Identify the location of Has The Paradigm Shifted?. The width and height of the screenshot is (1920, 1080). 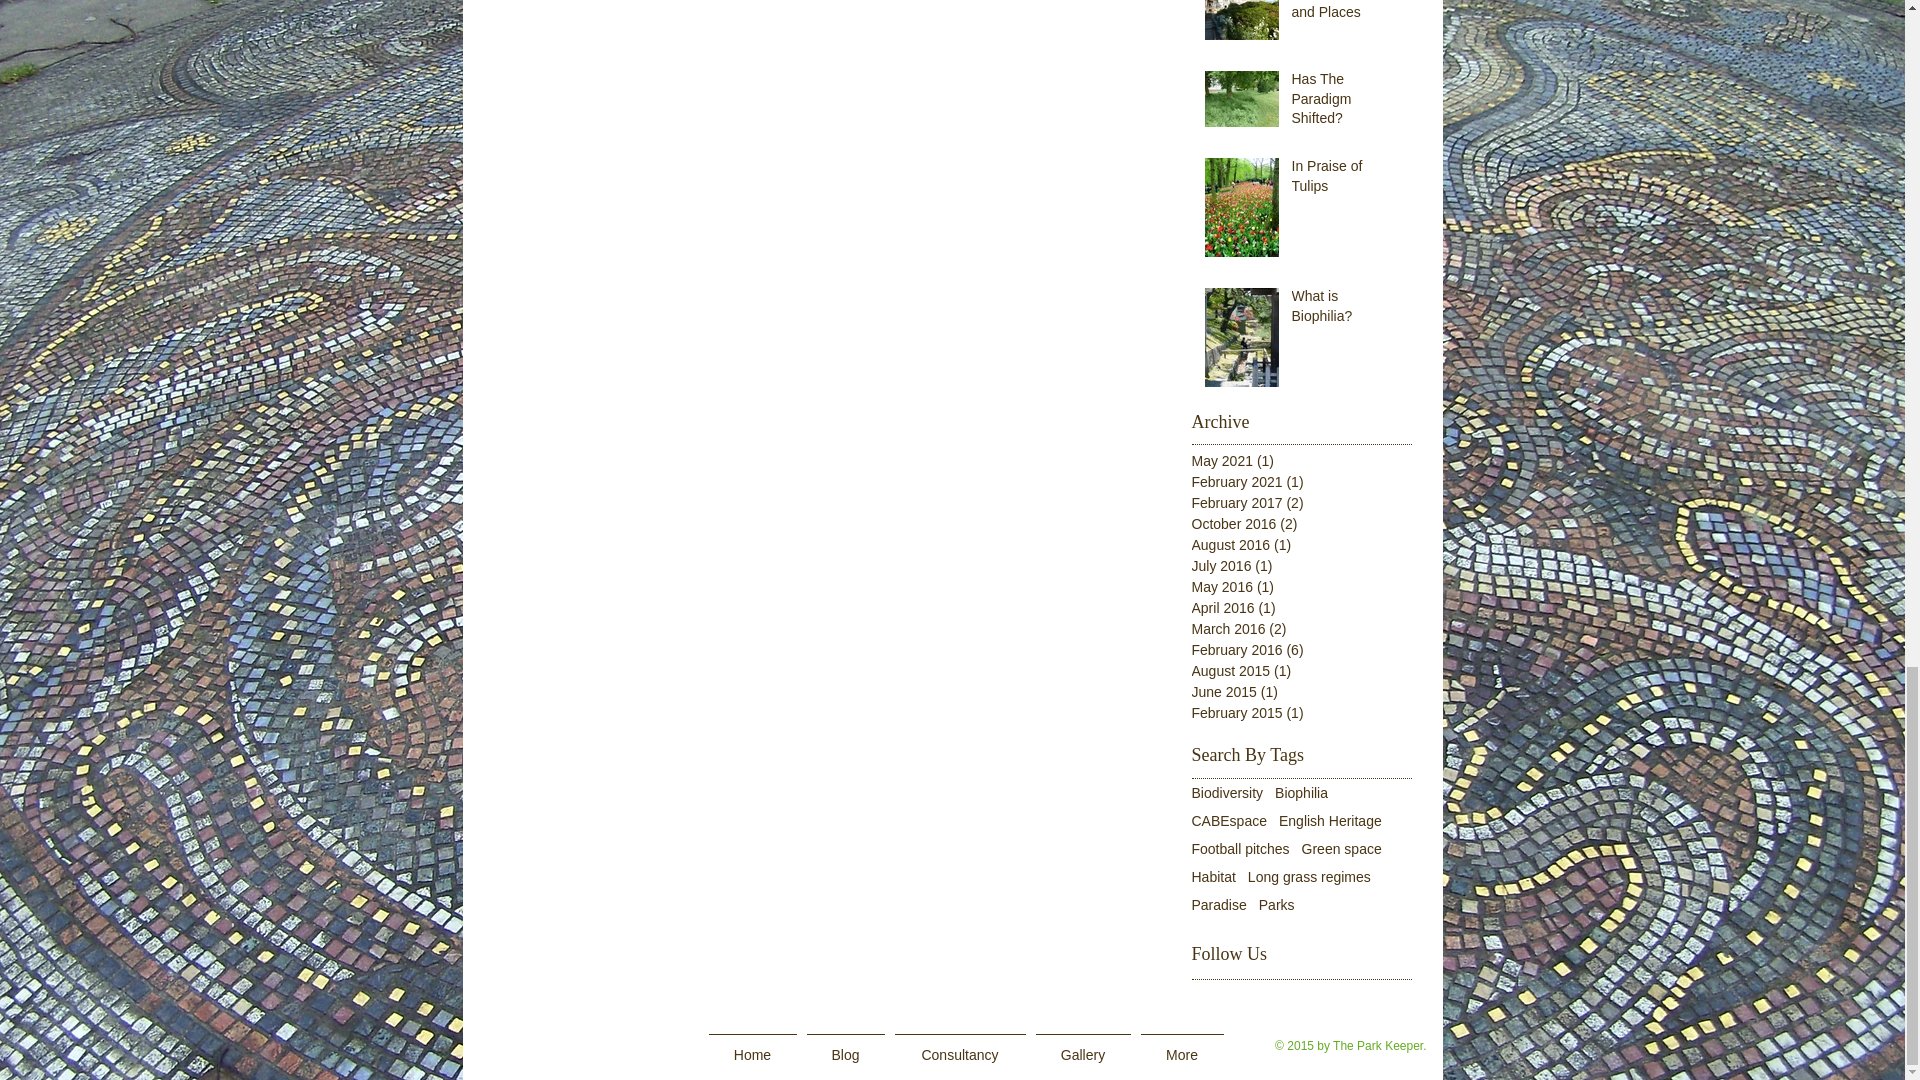
(1346, 104).